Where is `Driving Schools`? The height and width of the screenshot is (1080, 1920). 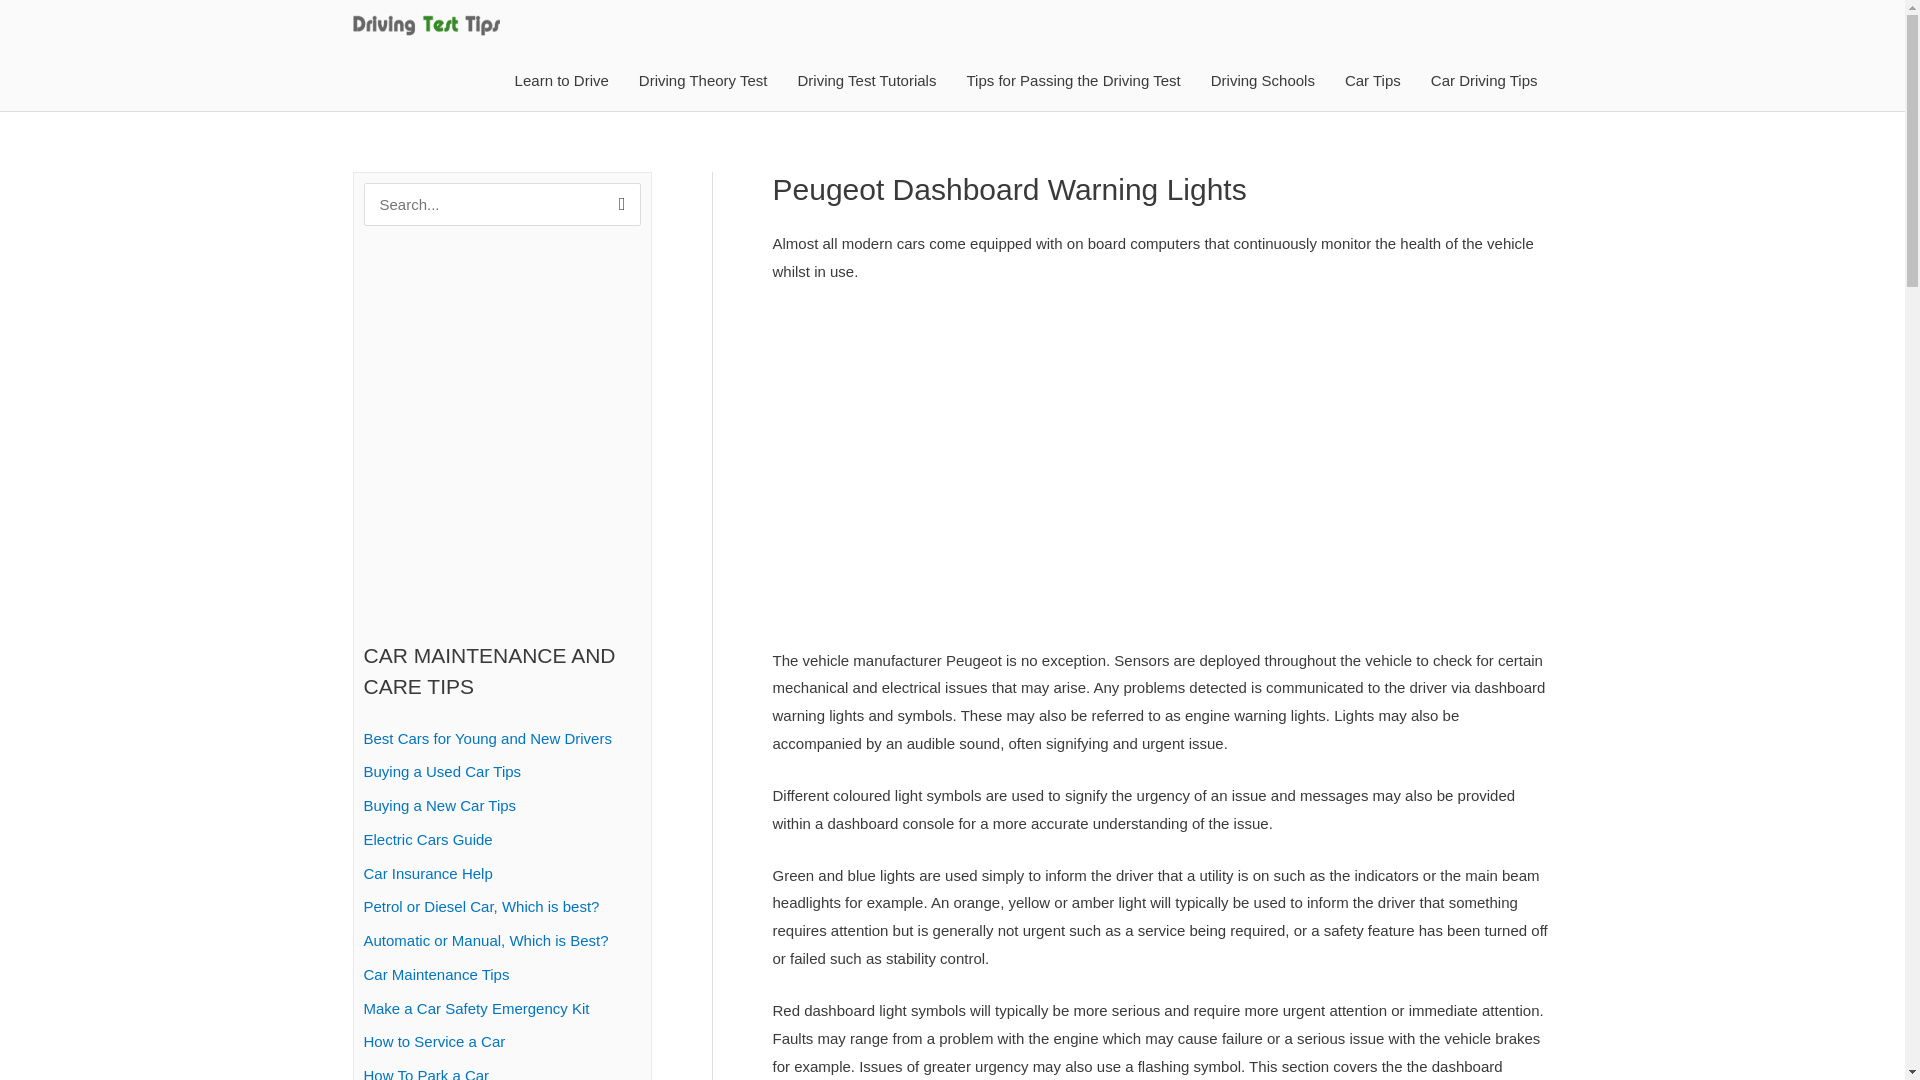
Driving Schools is located at coordinates (1263, 80).